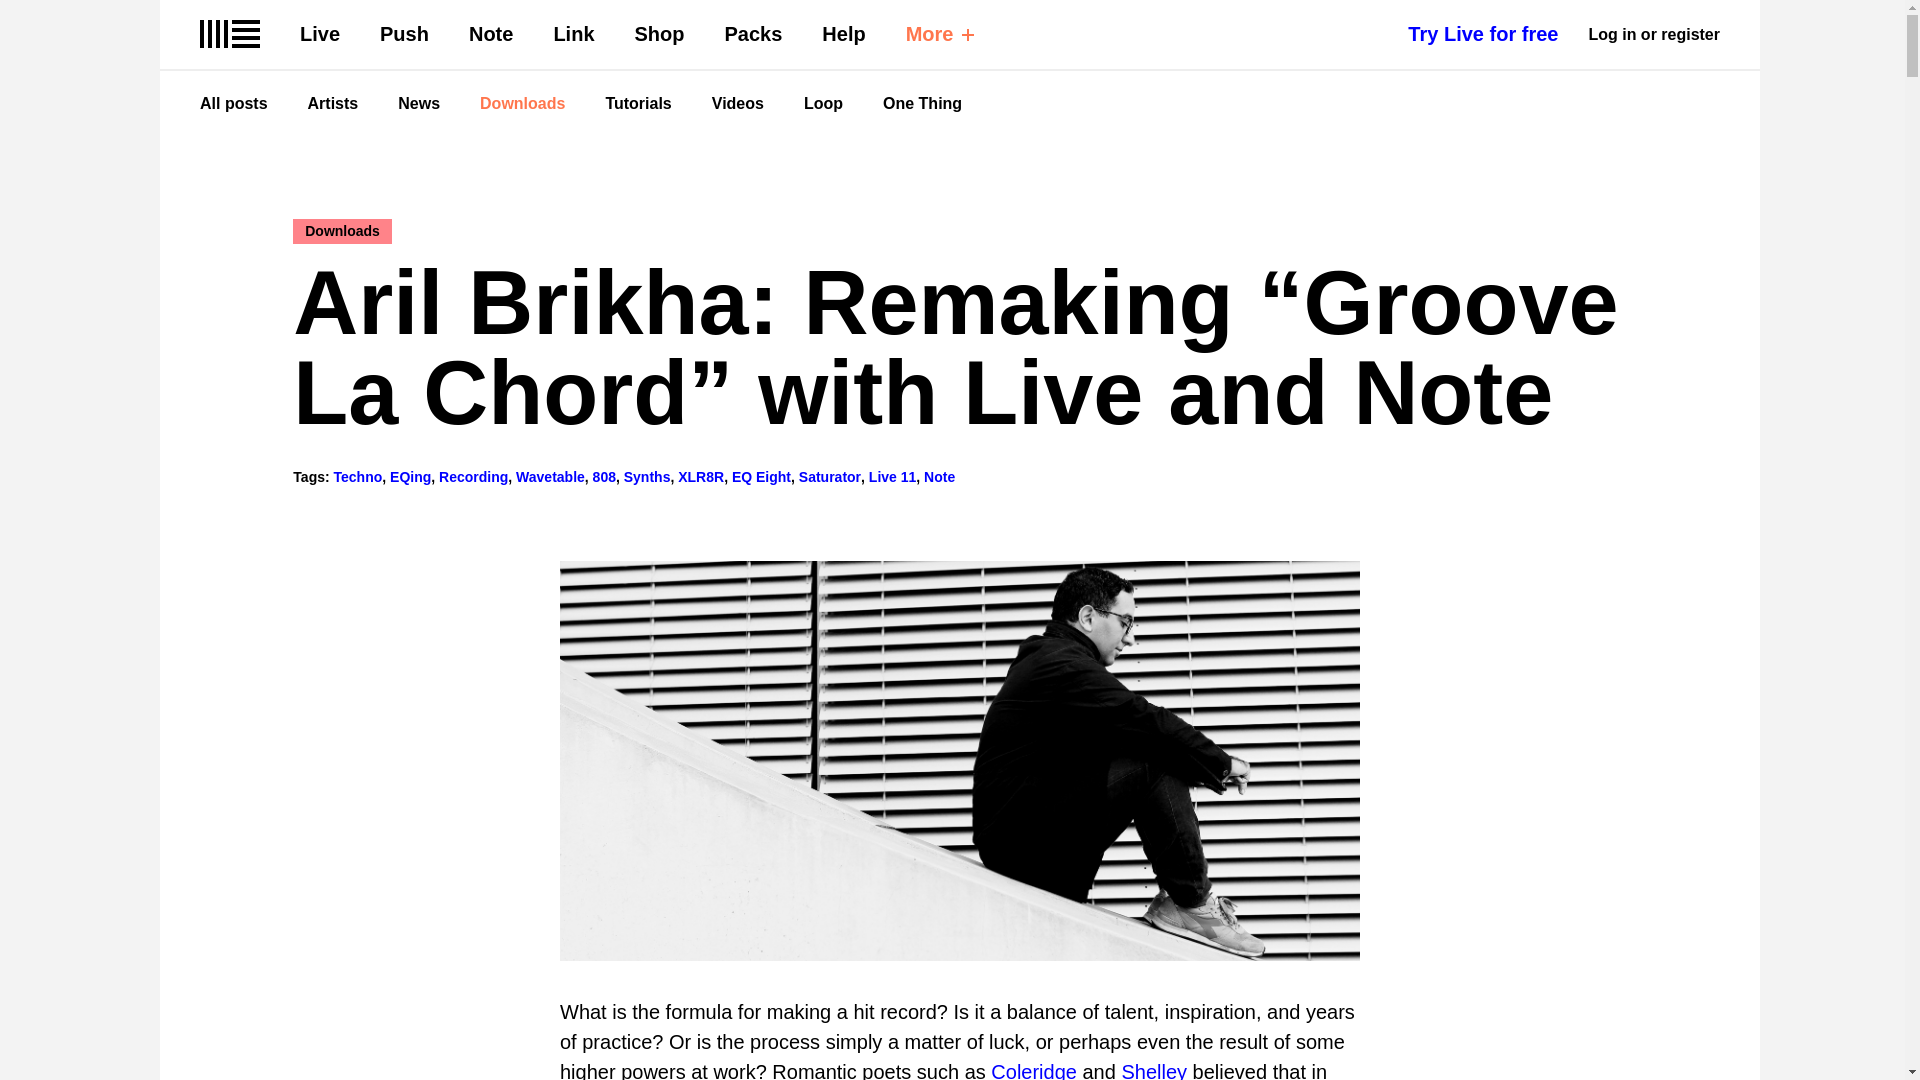  I want to click on Ableton Homepage, so click(229, 34).